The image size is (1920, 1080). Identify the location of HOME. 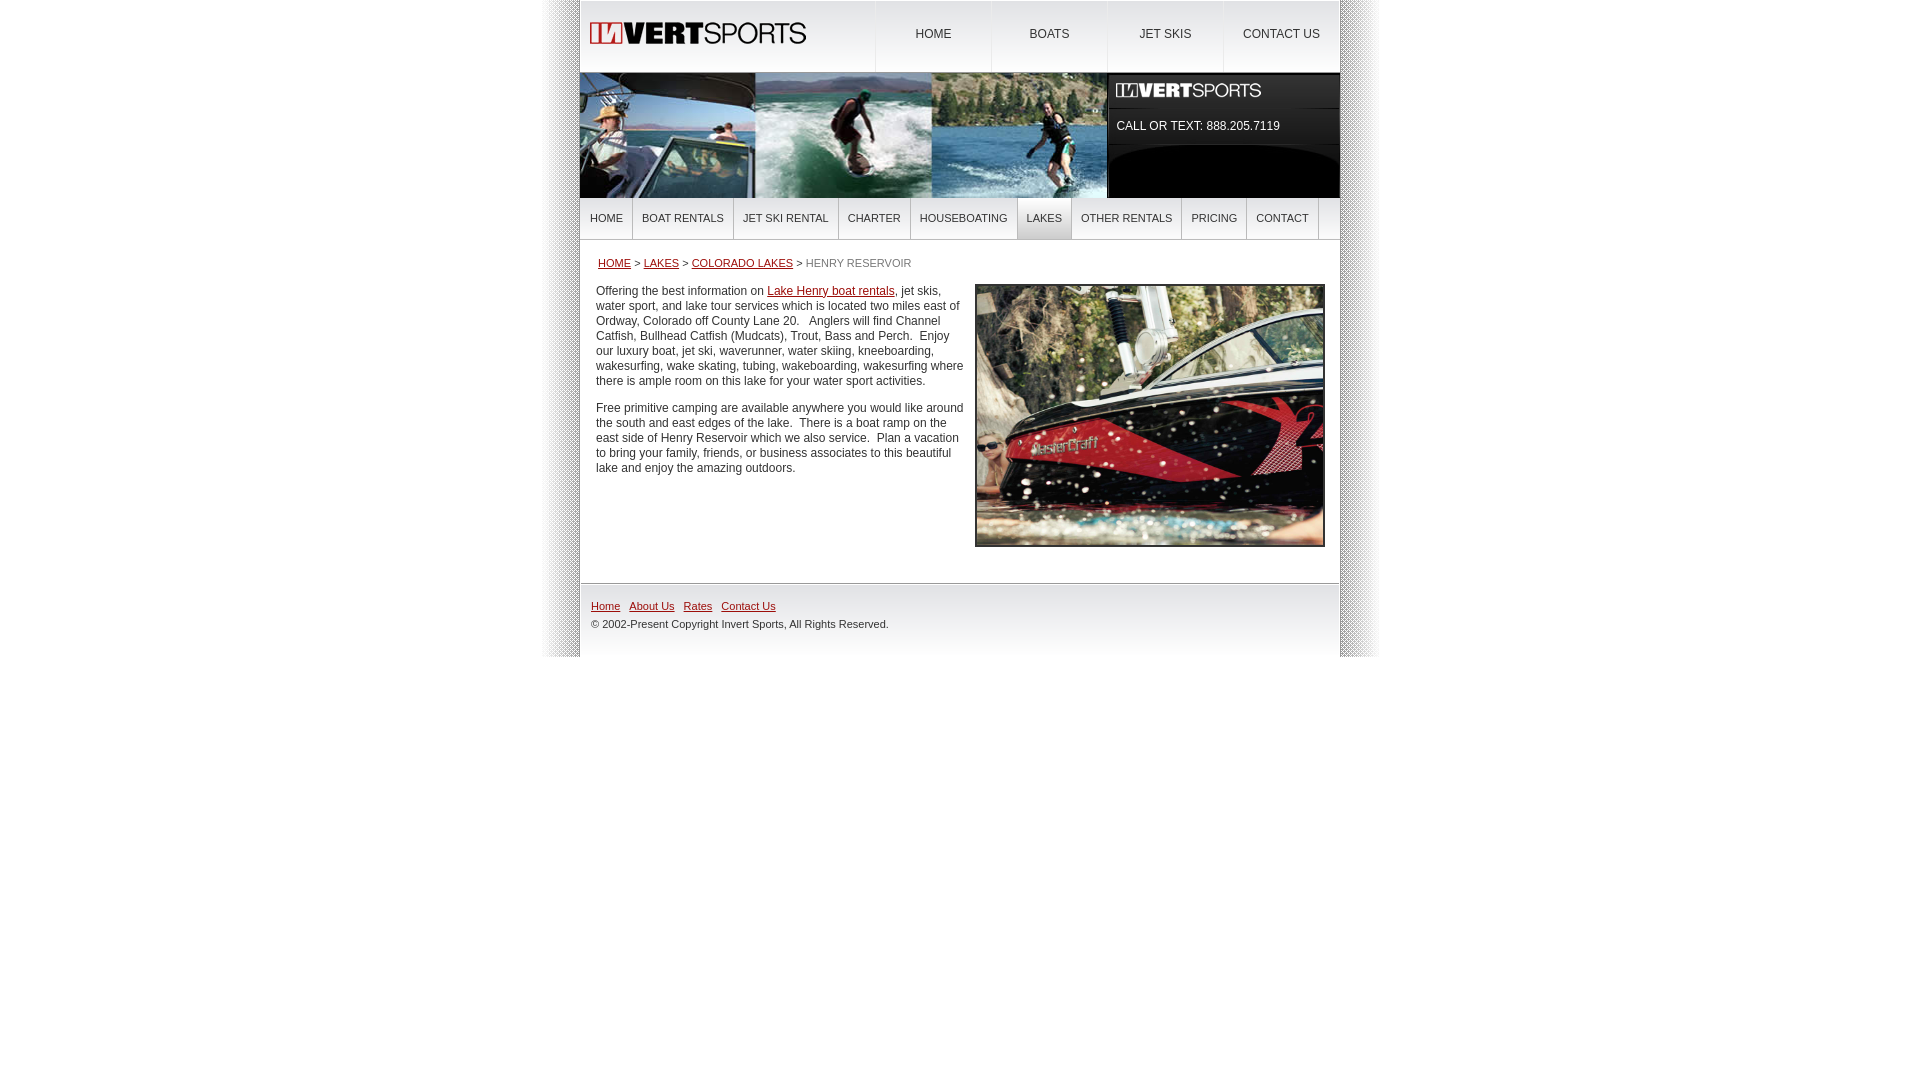
(932, 34).